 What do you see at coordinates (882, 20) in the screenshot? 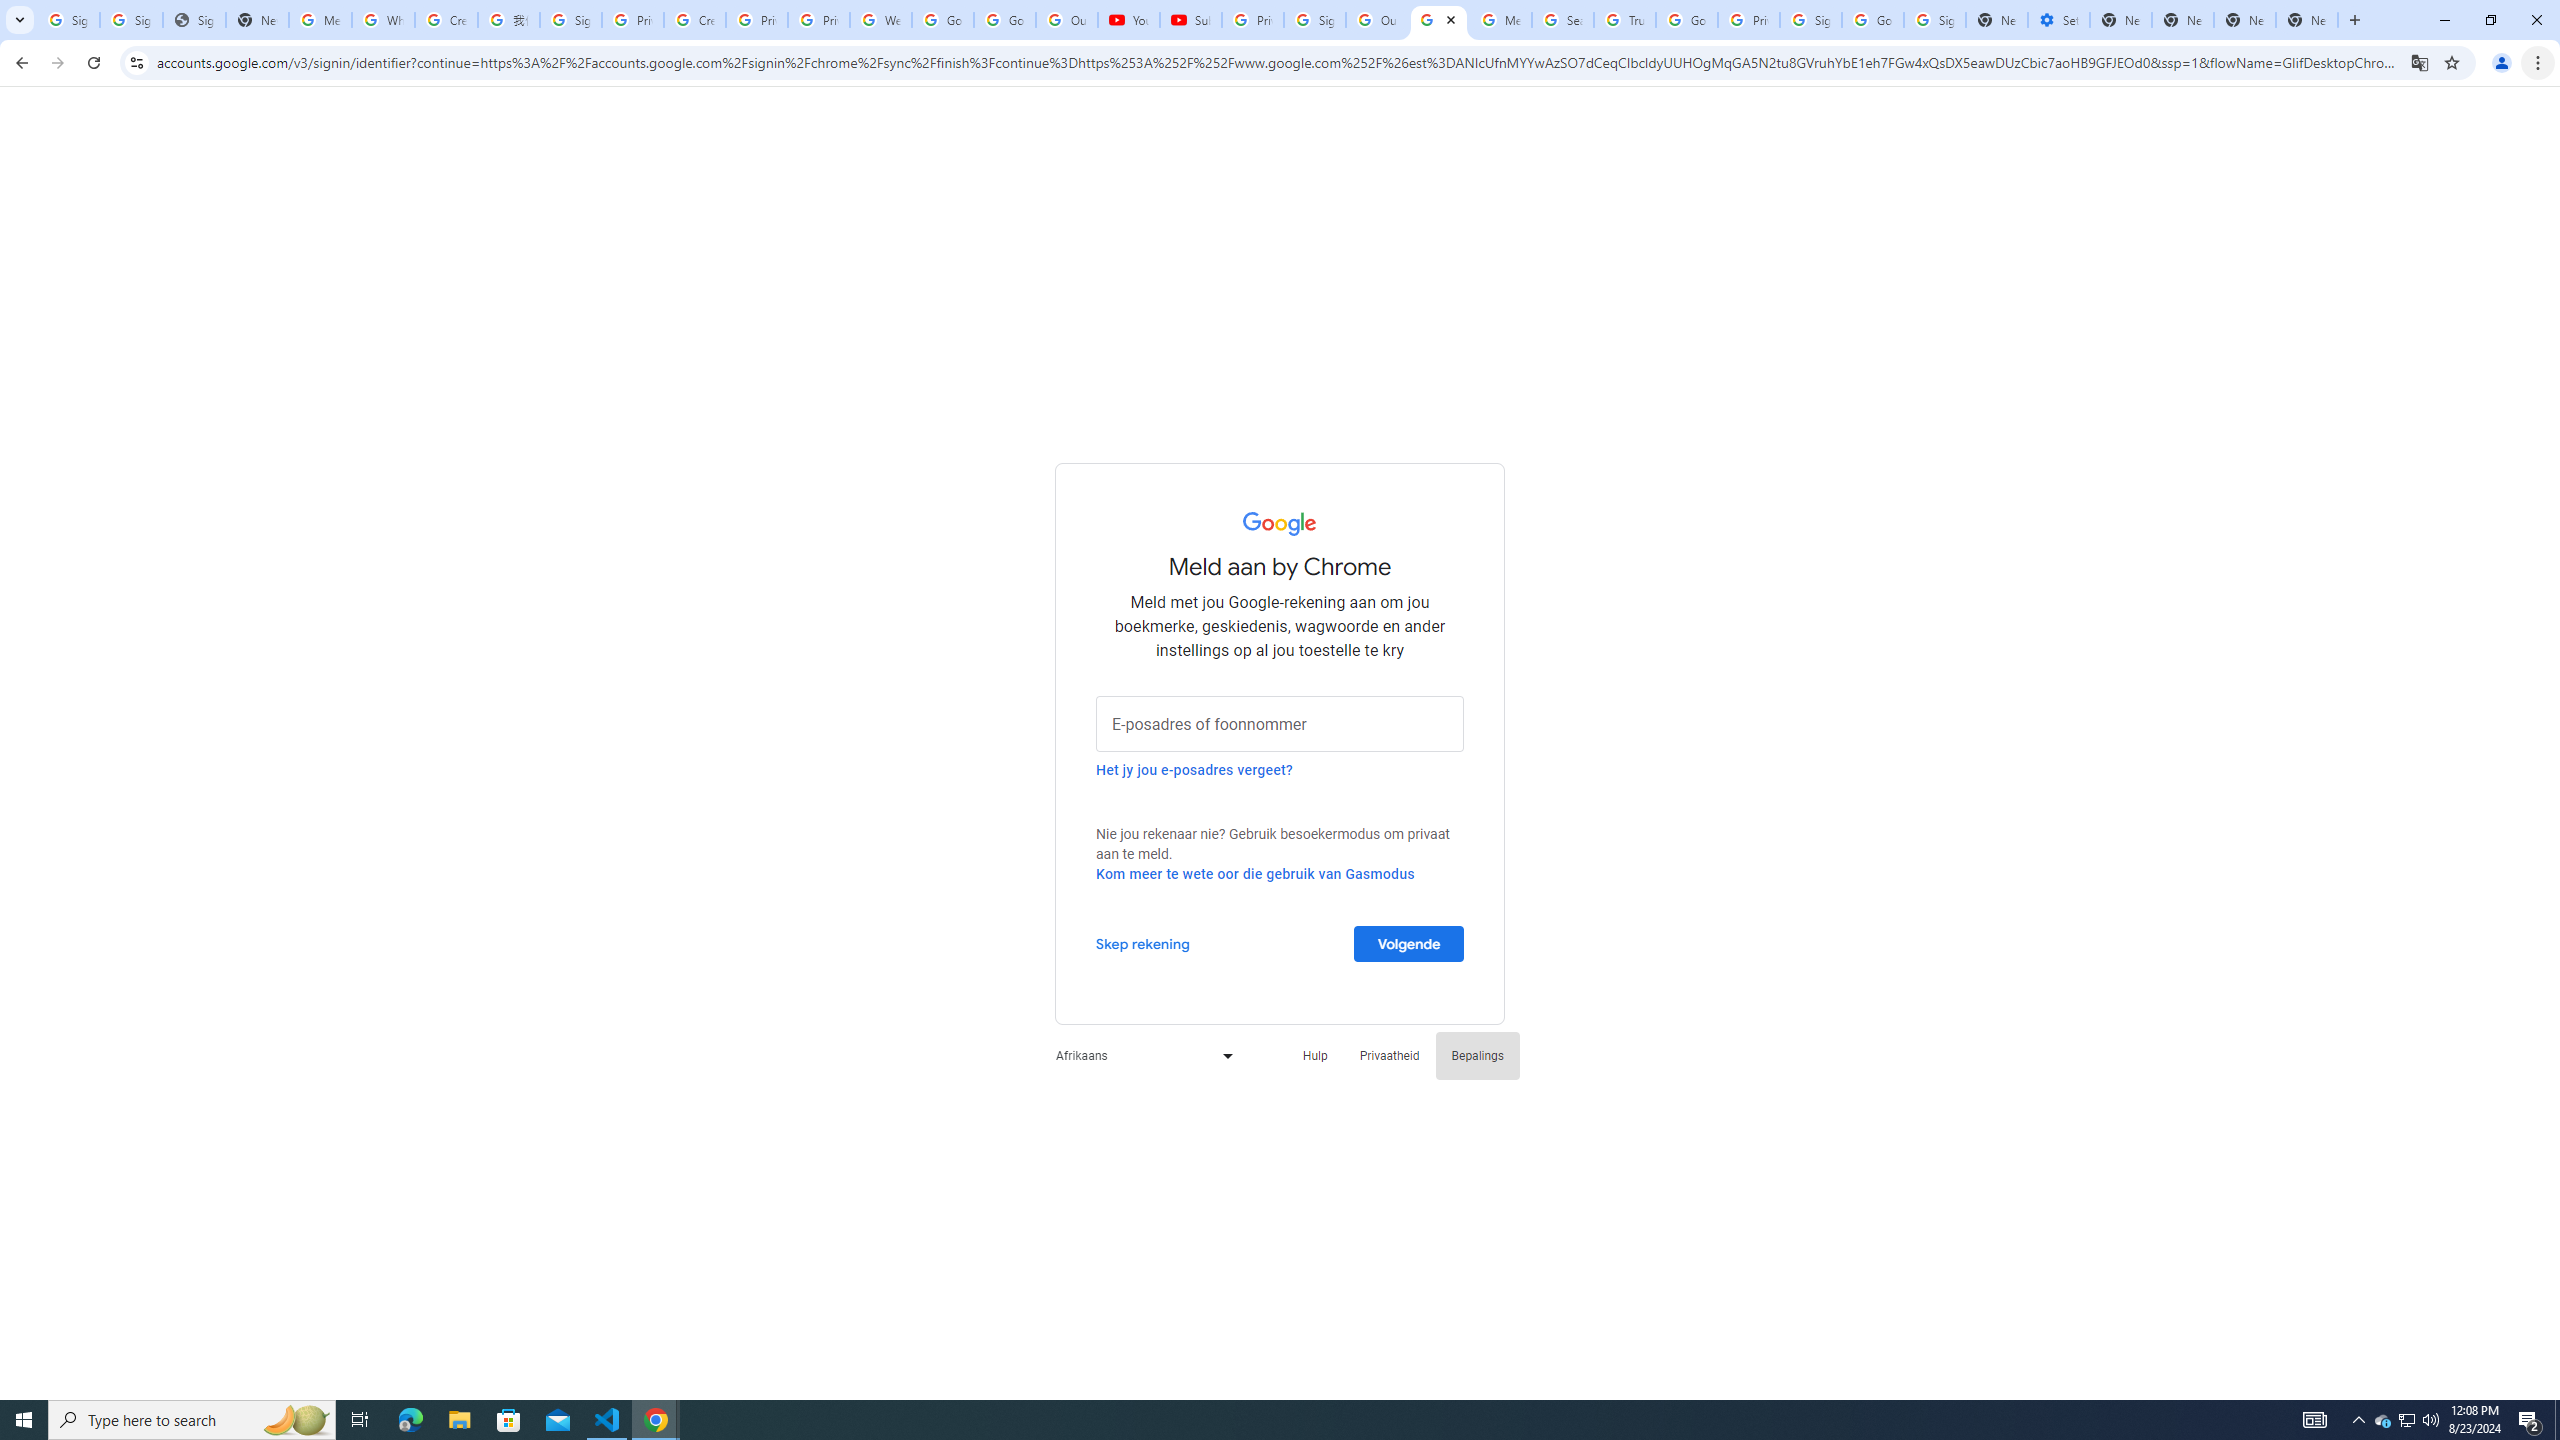
I see `Welcome to My Activity` at bounding box center [882, 20].